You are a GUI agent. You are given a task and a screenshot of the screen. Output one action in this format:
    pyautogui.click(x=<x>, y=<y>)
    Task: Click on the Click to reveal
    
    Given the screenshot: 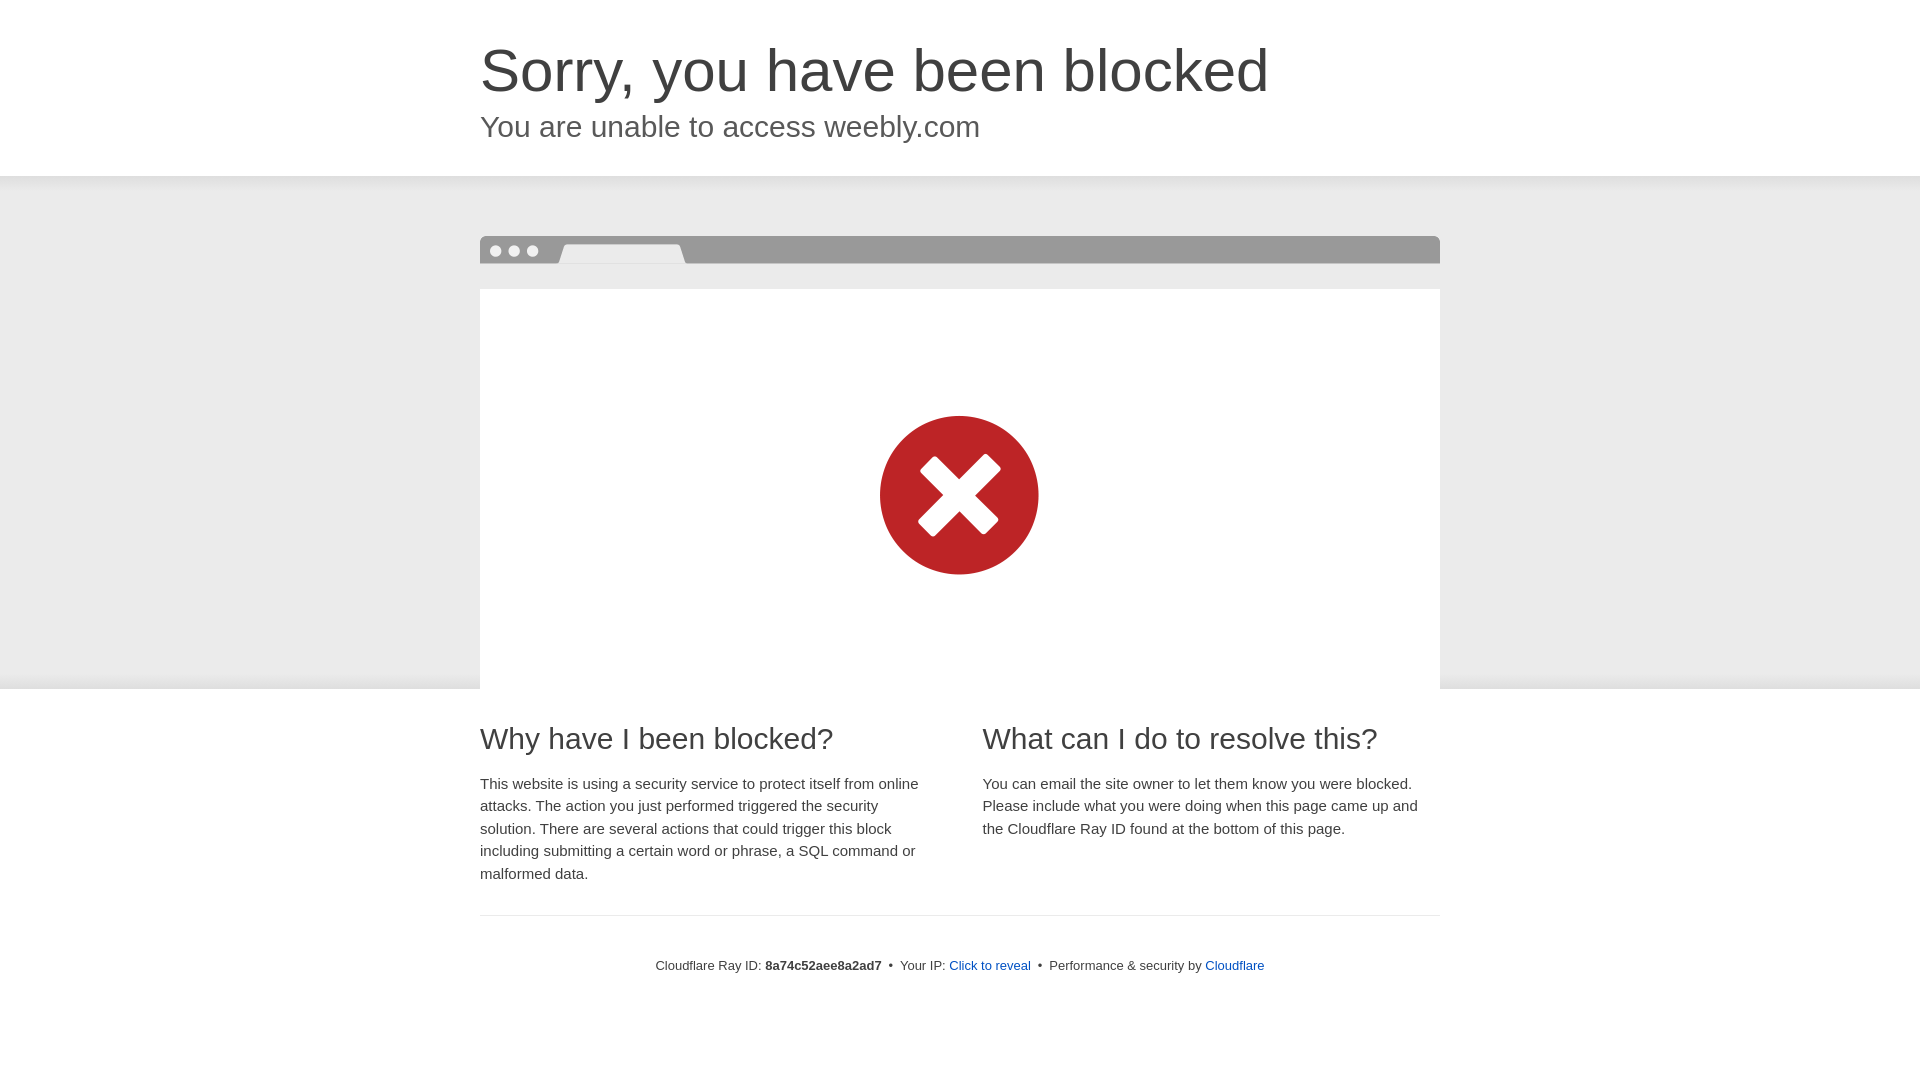 What is the action you would take?
    pyautogui.click(x=990, y=966)
    